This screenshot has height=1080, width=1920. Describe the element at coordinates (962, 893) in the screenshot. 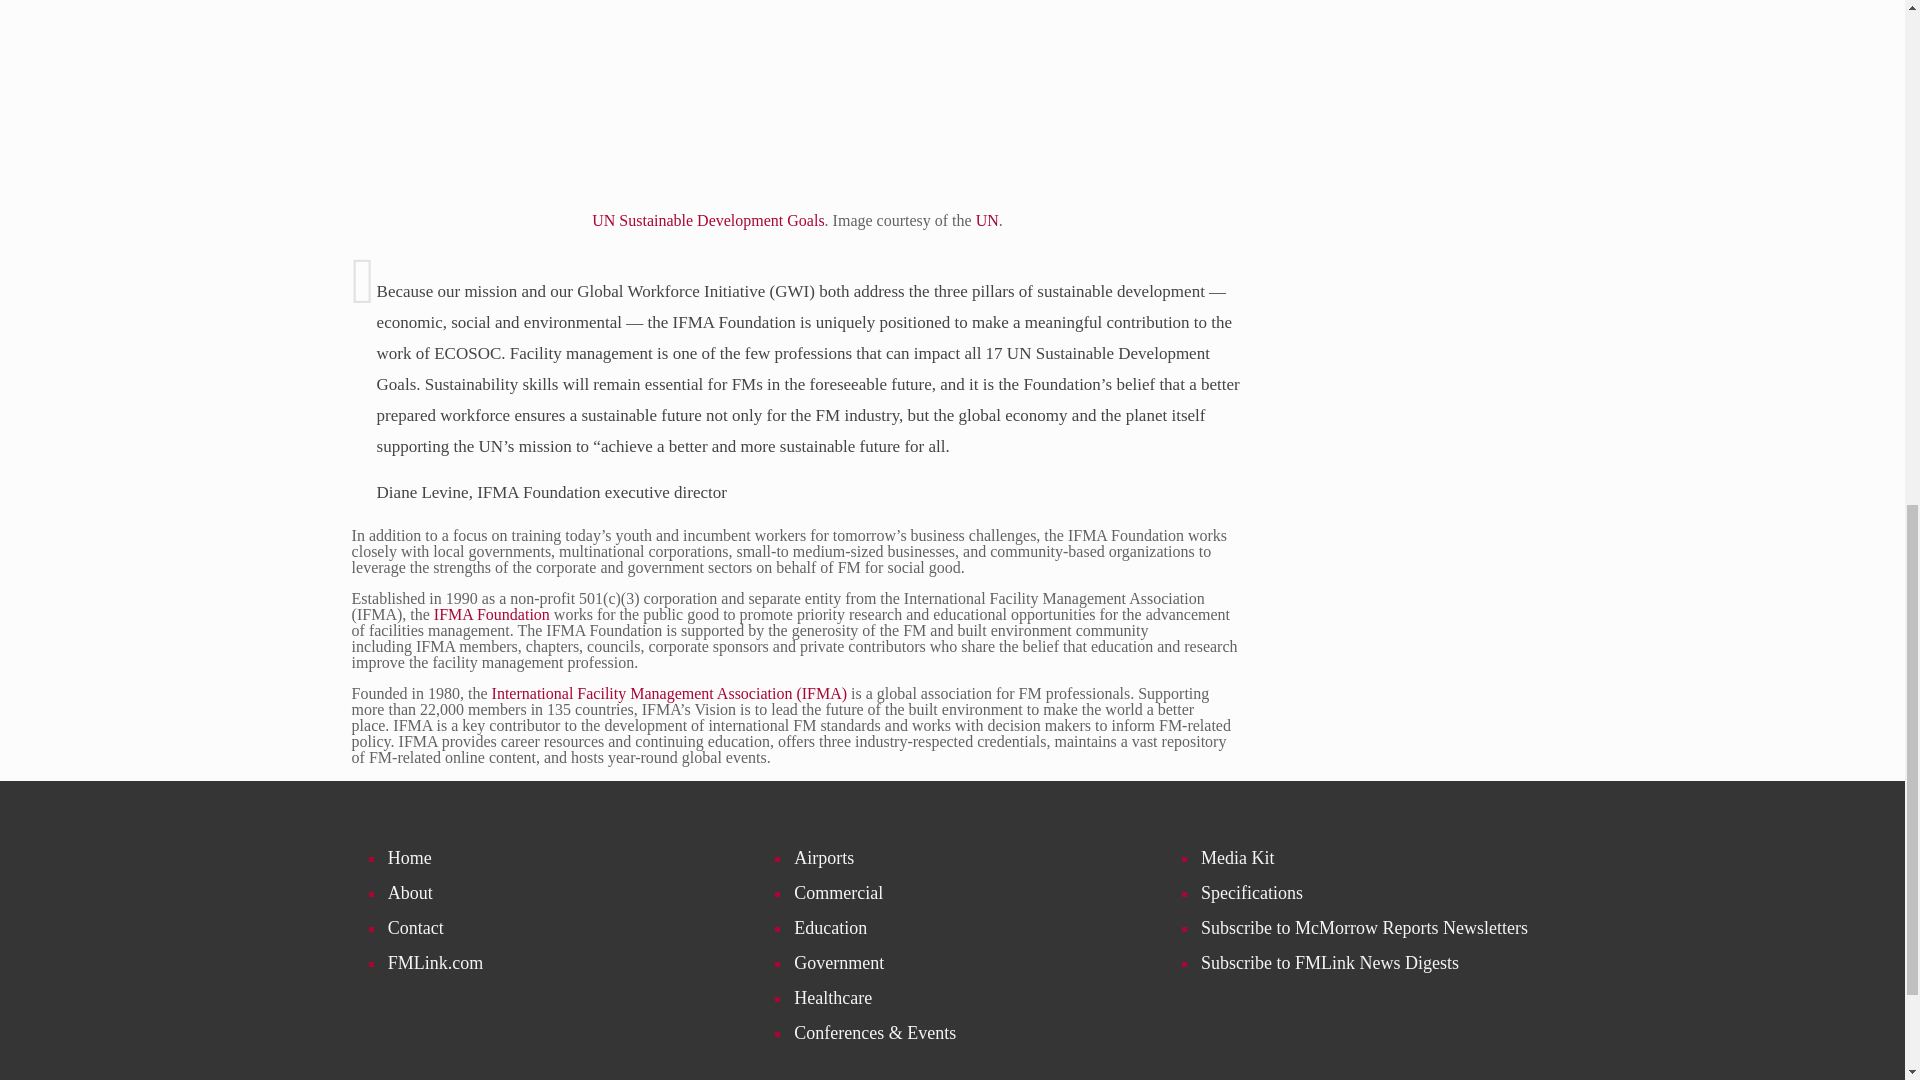

I see `Commercial` at that location.